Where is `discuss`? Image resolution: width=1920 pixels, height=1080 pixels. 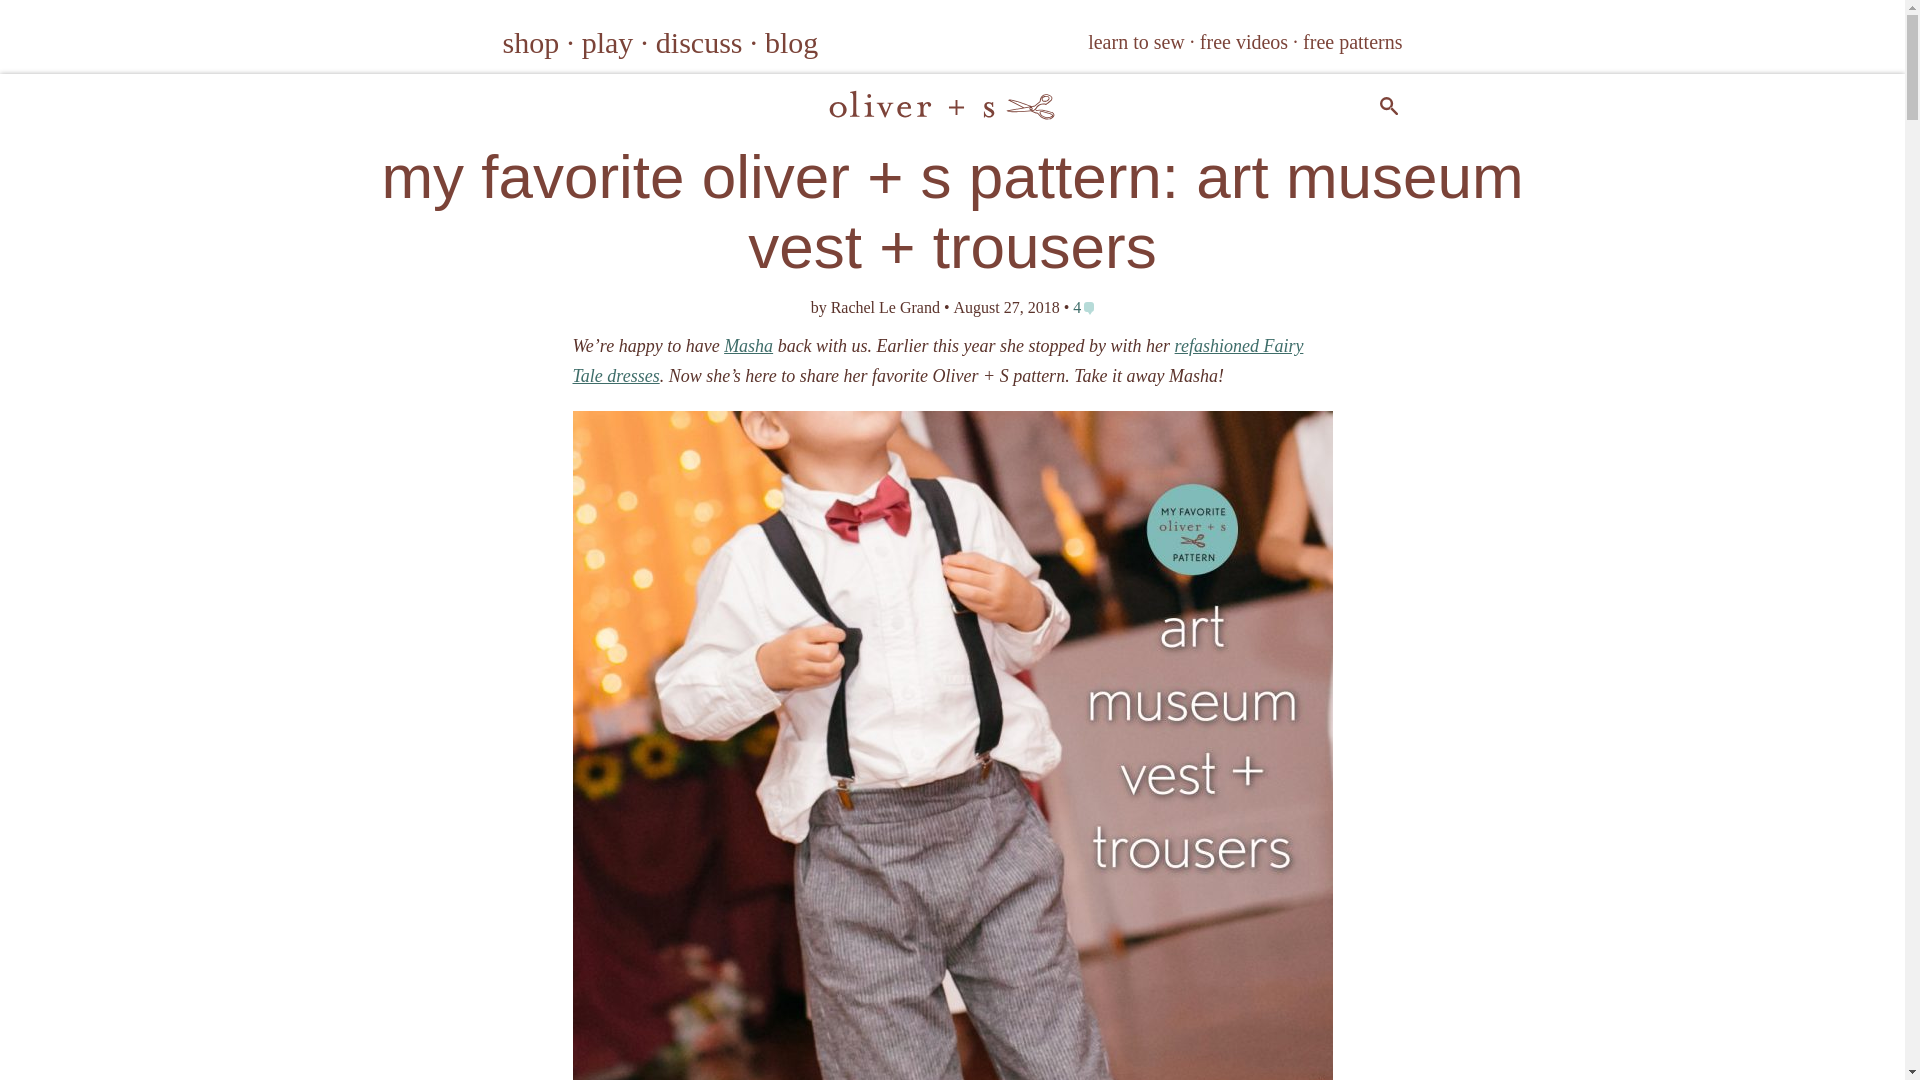
discuss is located at coordinates (700, 42).